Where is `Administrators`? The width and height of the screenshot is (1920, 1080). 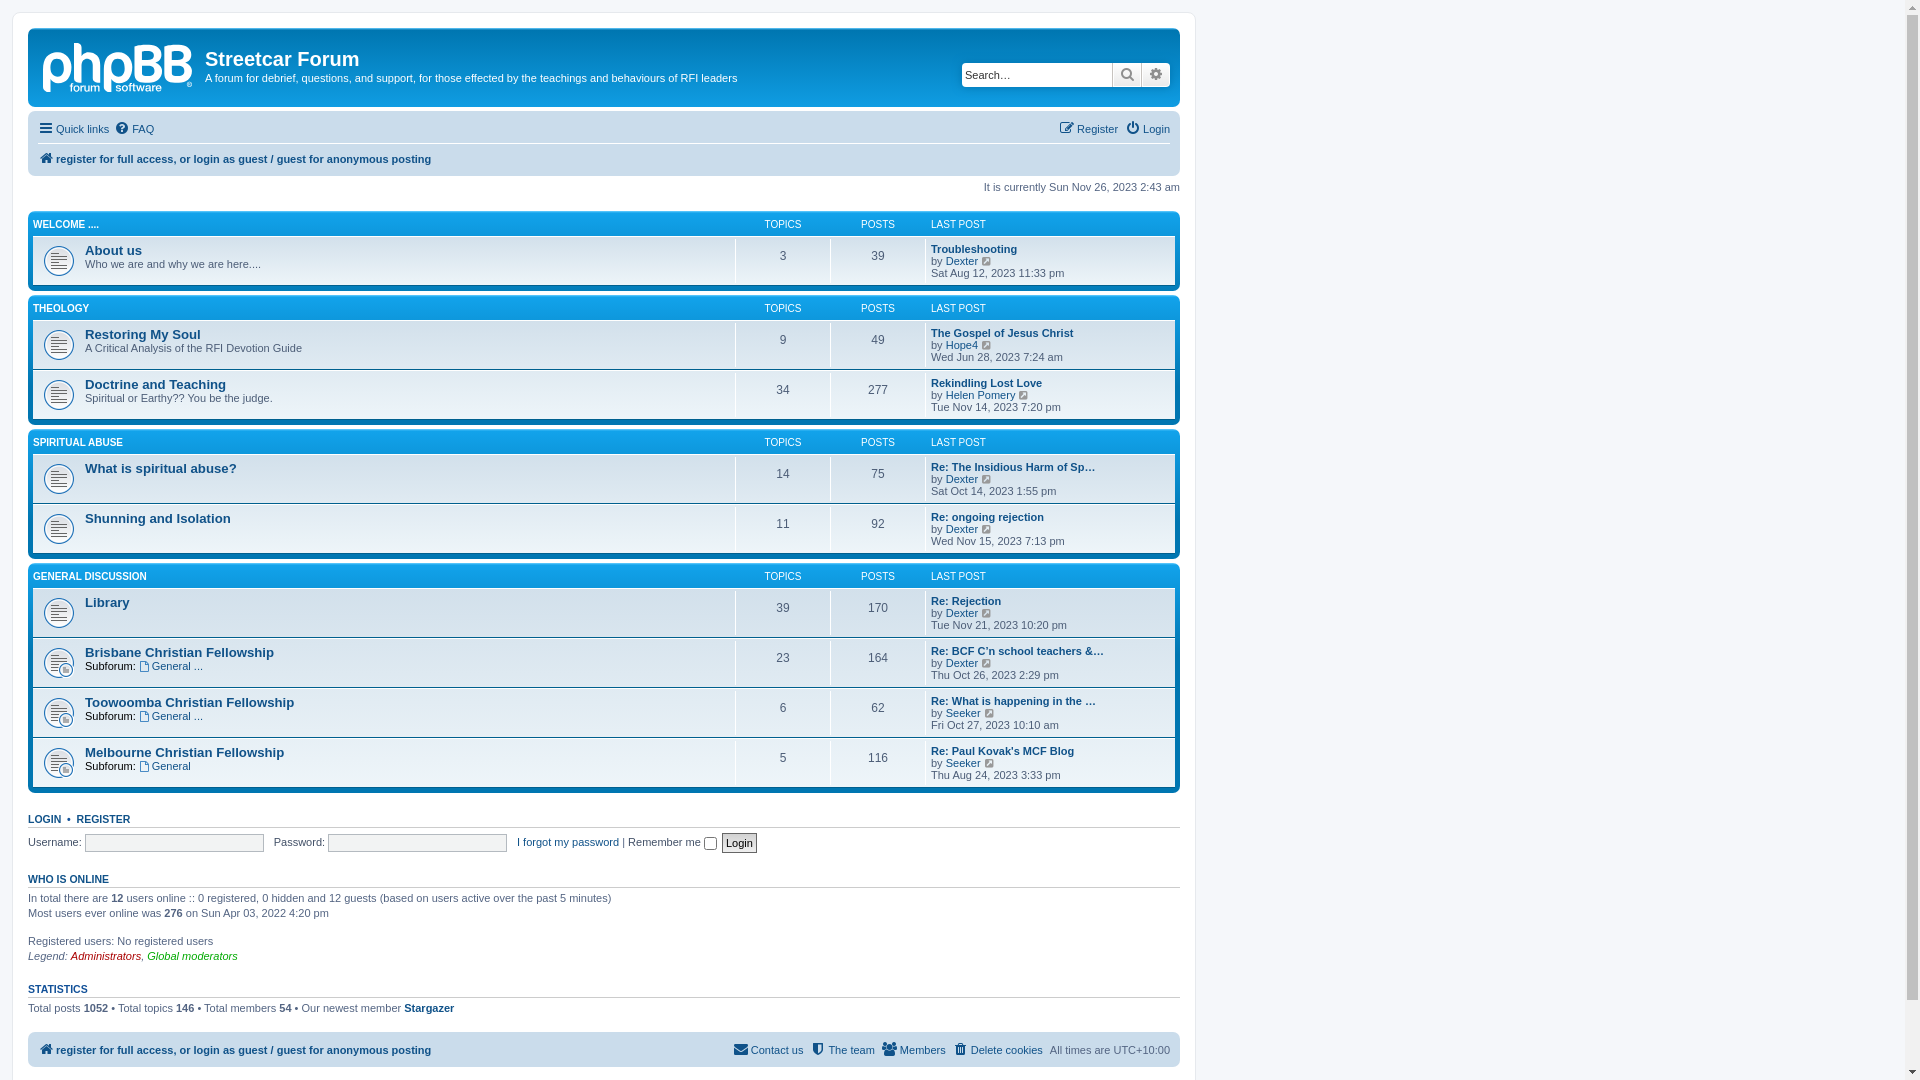
Administrators is located at coordinates (106, 956).